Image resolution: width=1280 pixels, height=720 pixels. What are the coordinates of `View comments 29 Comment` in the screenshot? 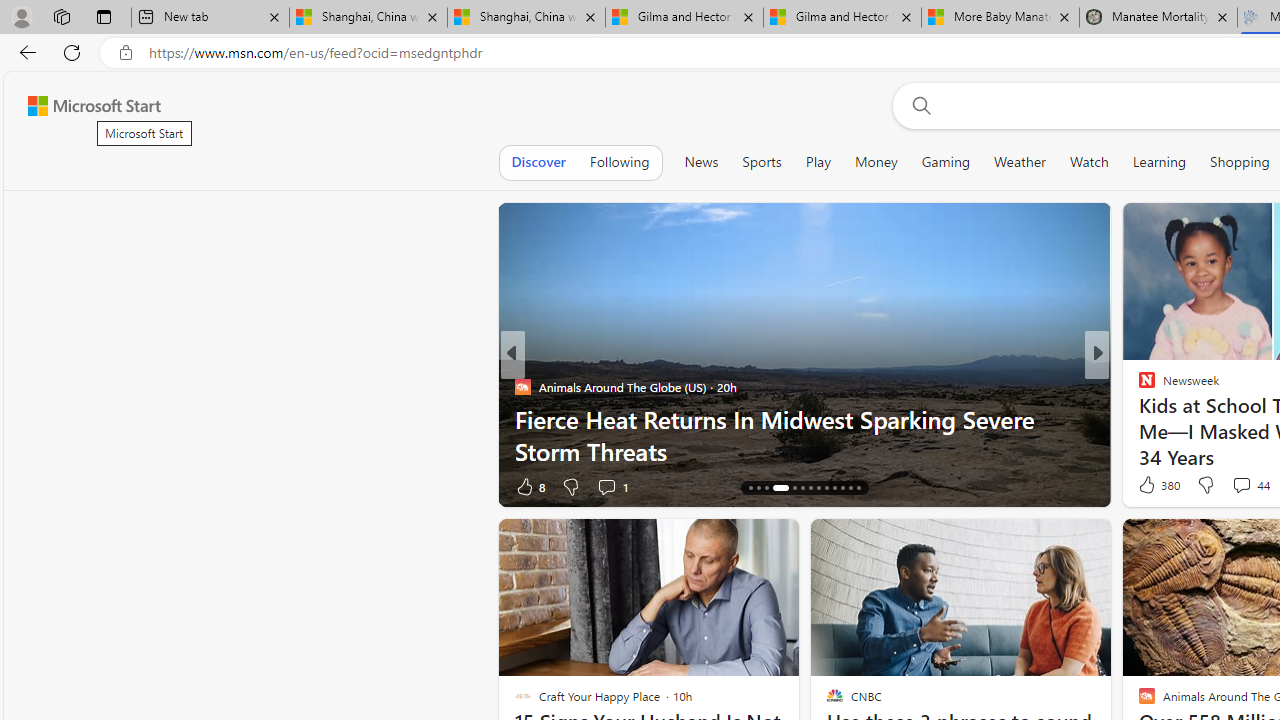 It's located at (11, 486).